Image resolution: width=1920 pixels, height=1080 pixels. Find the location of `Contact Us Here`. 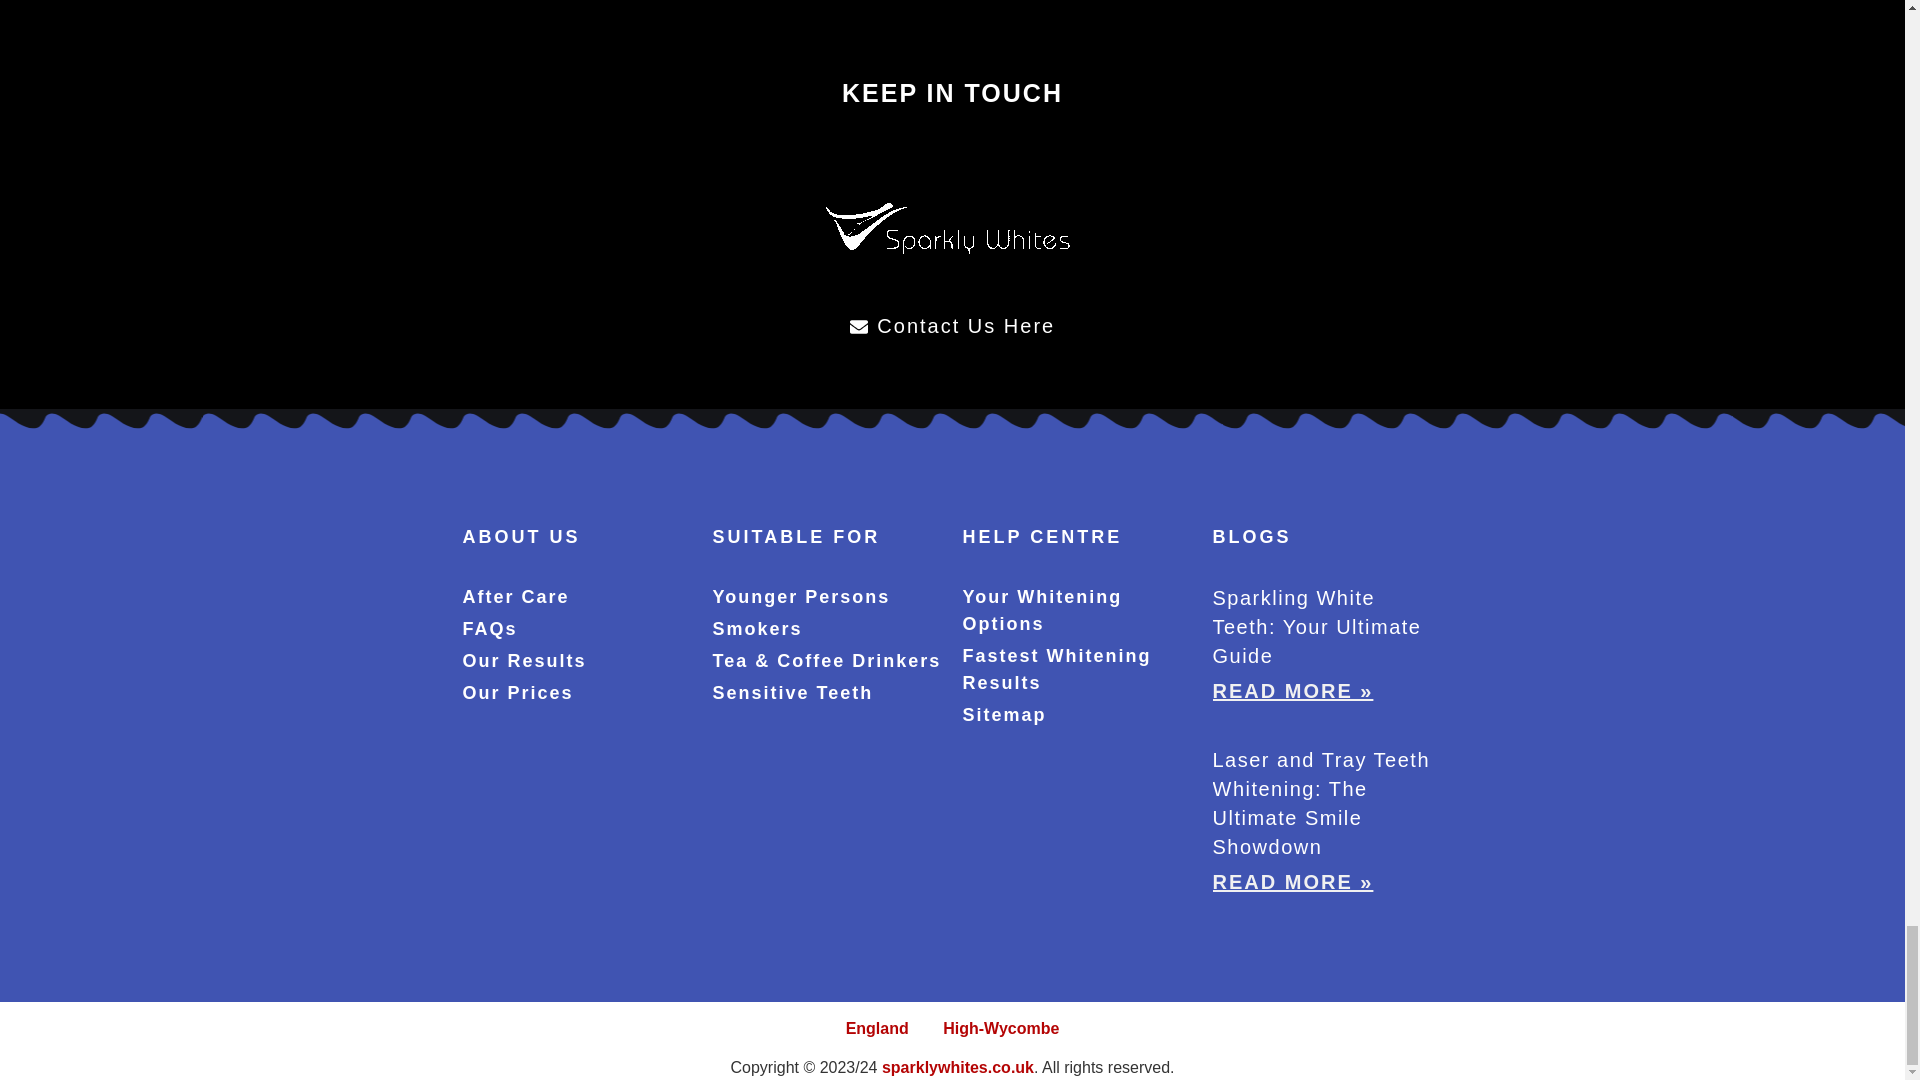

Contact Us Here is located at coordinates (952, 326).